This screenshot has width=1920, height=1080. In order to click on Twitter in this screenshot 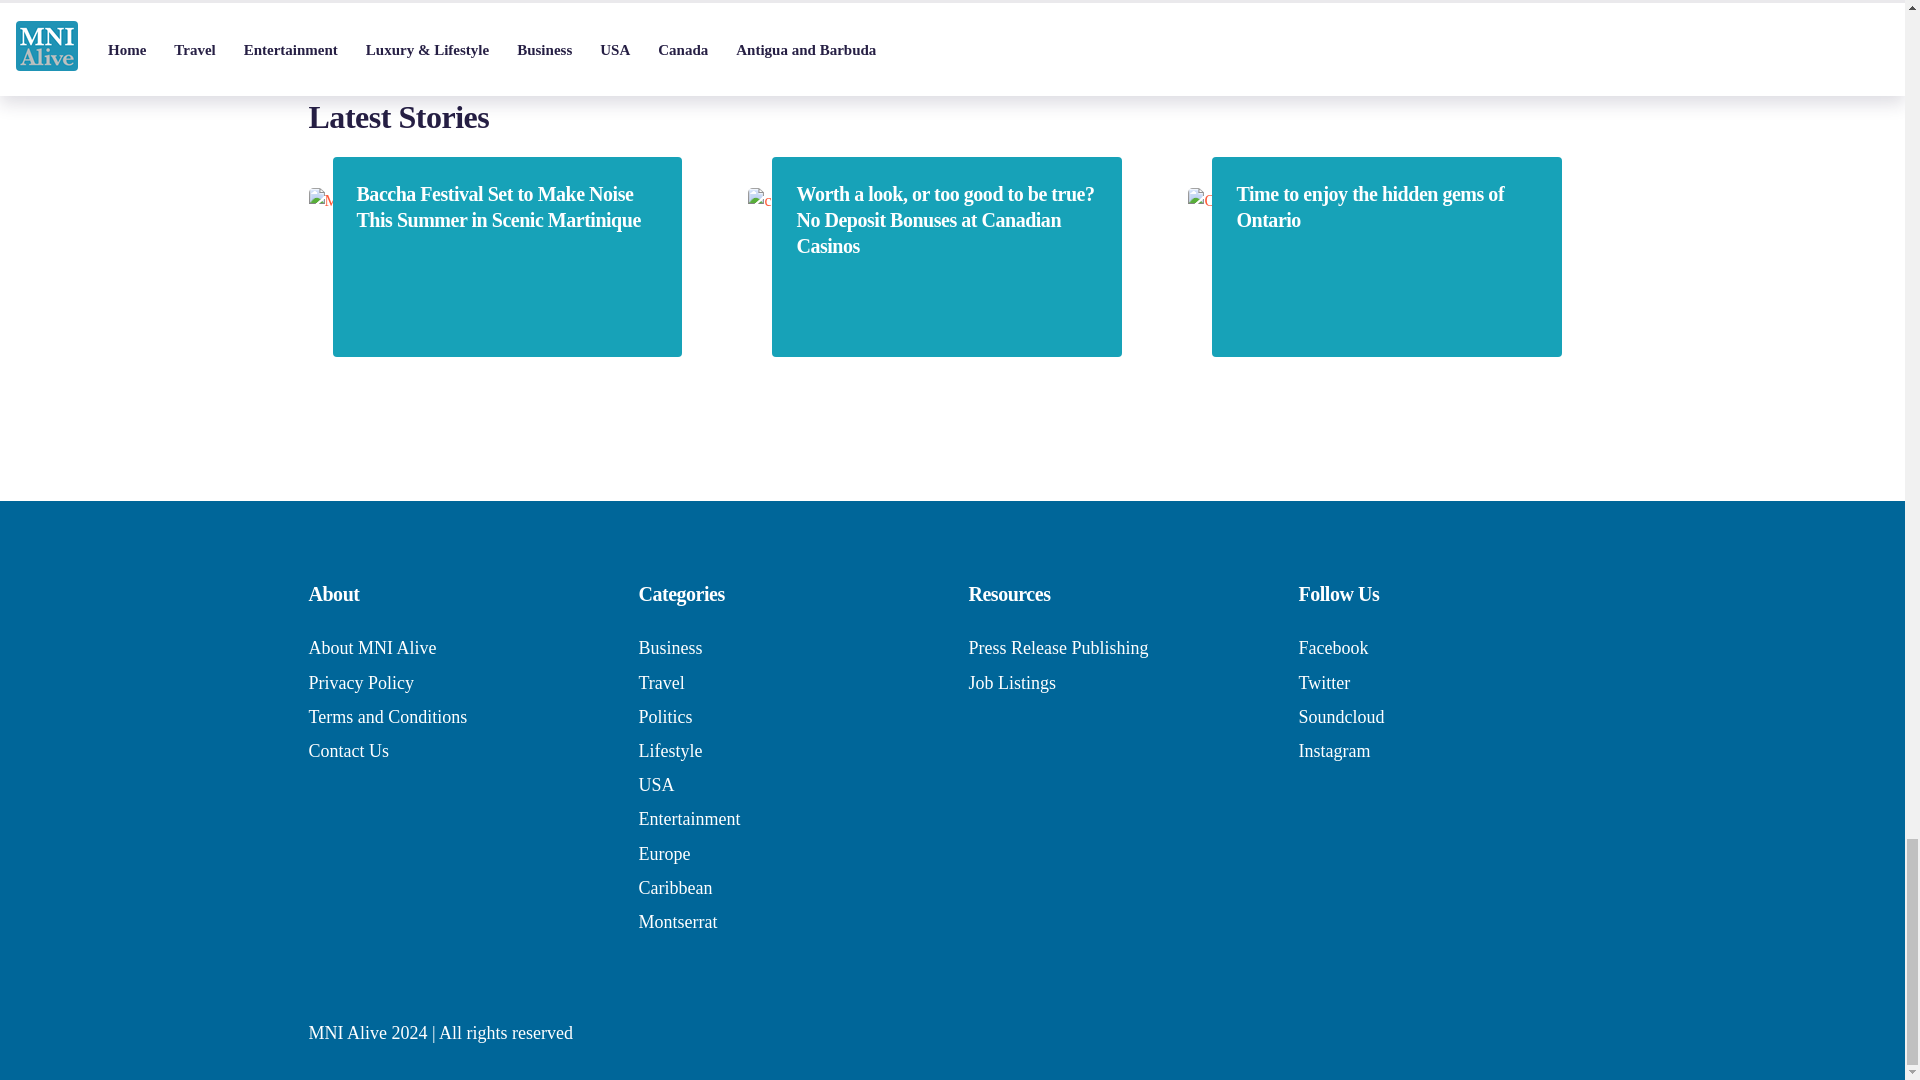, I will do `click(1323, 682)`.